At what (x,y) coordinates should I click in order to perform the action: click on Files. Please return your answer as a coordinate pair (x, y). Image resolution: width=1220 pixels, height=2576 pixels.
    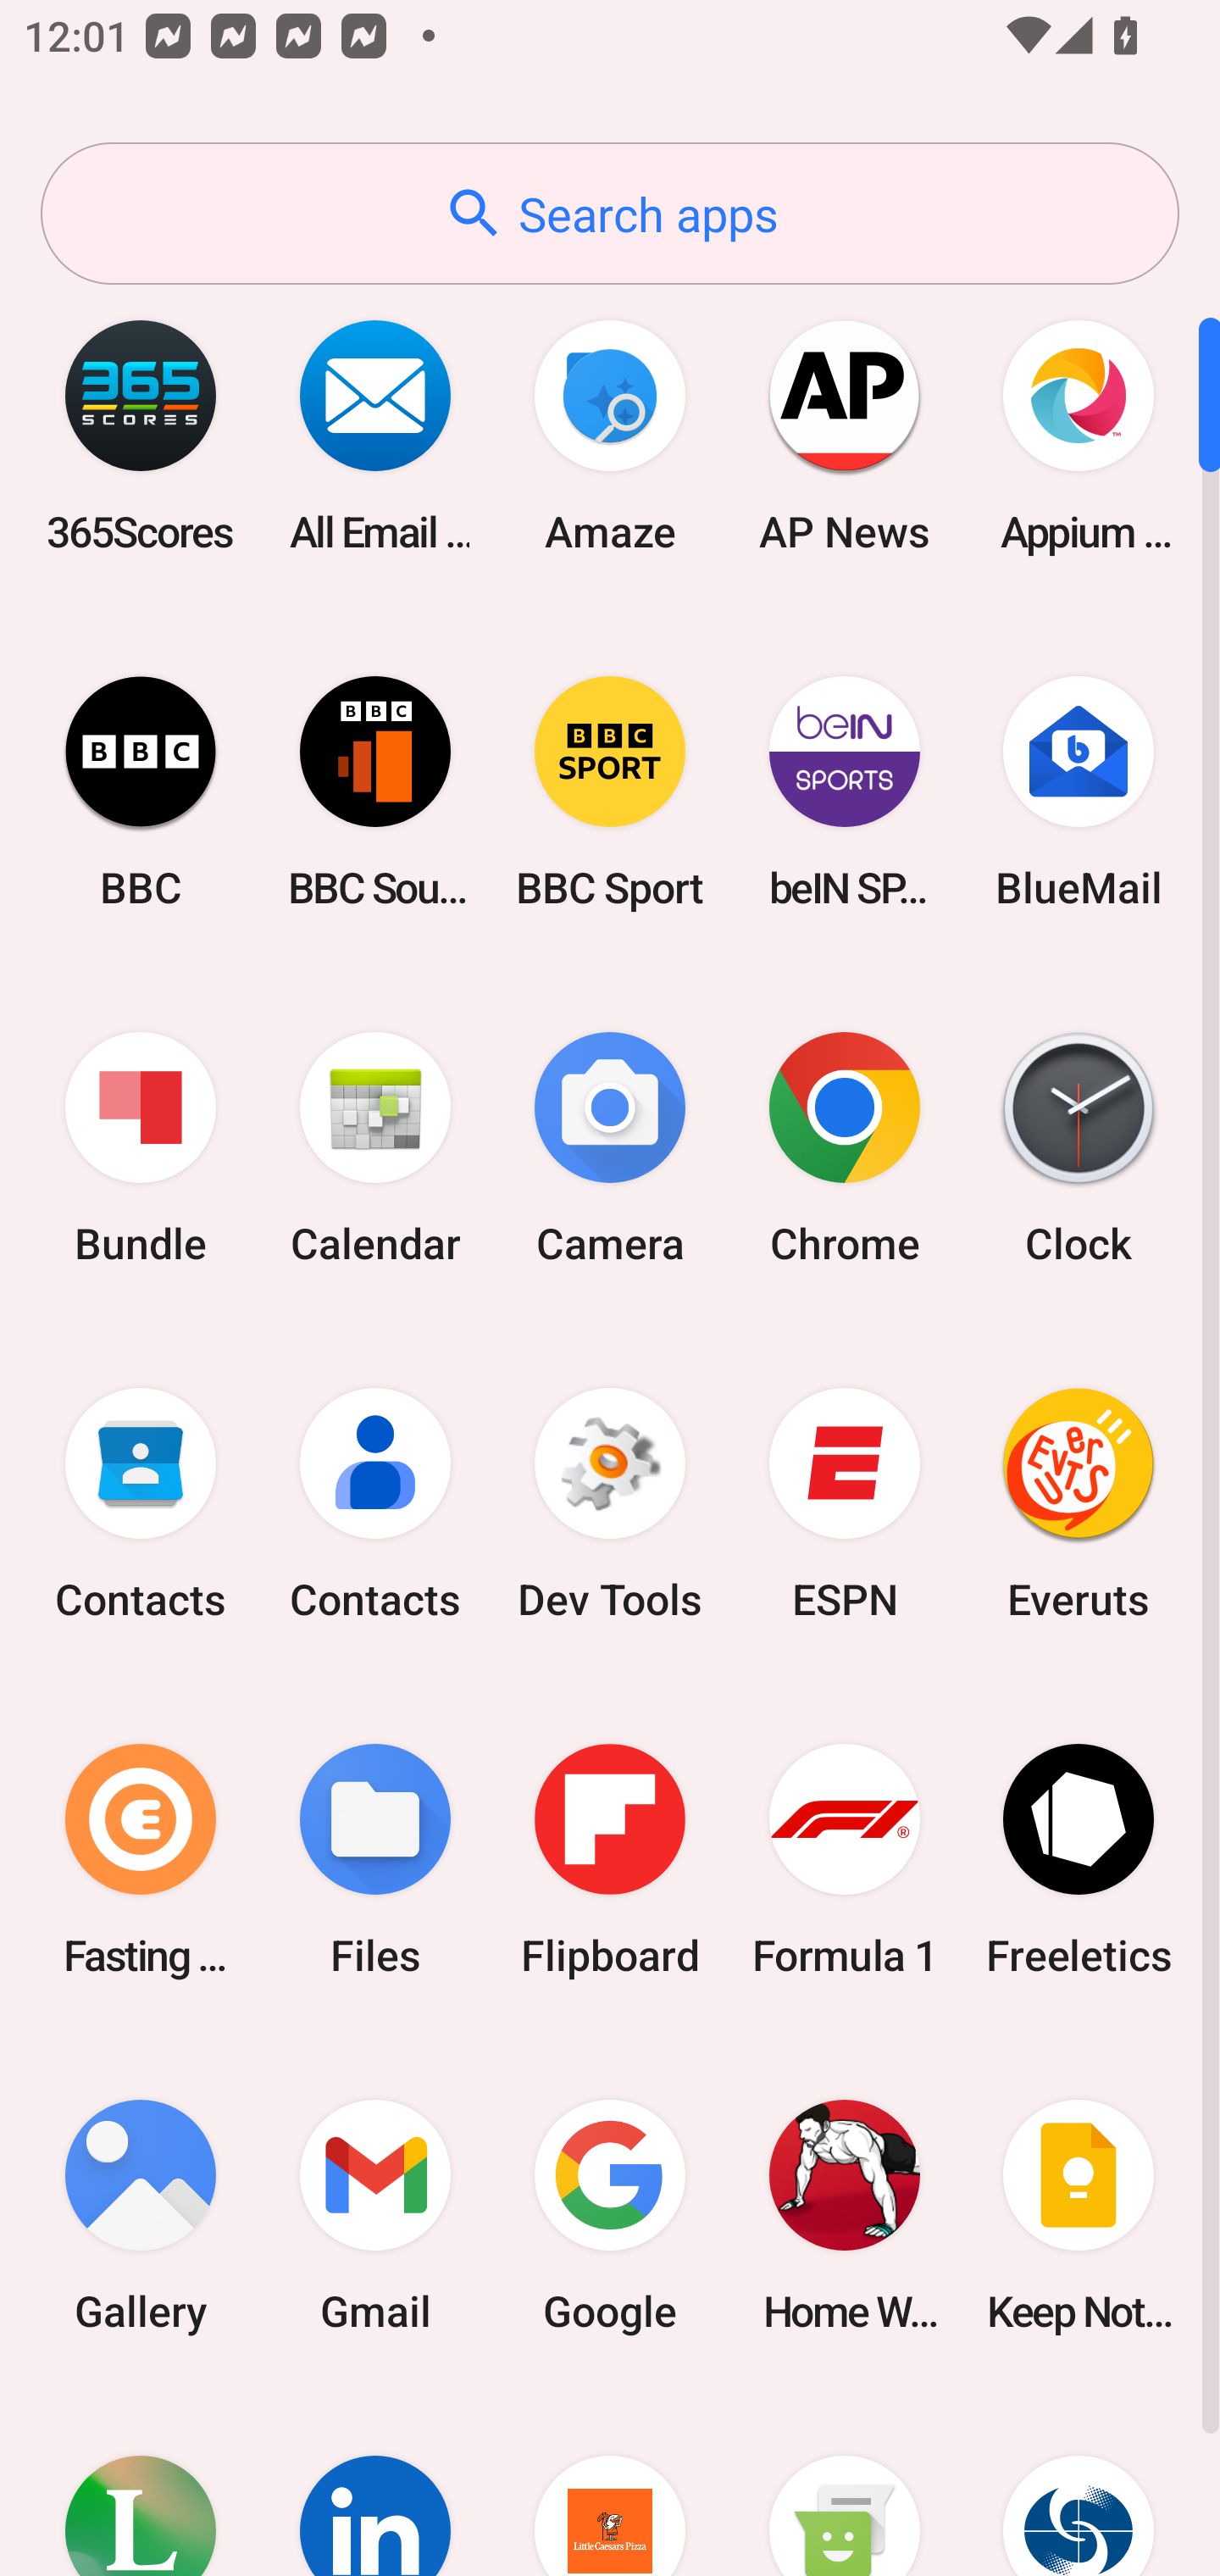
    Looking at the image, I should click on (375, 1859).